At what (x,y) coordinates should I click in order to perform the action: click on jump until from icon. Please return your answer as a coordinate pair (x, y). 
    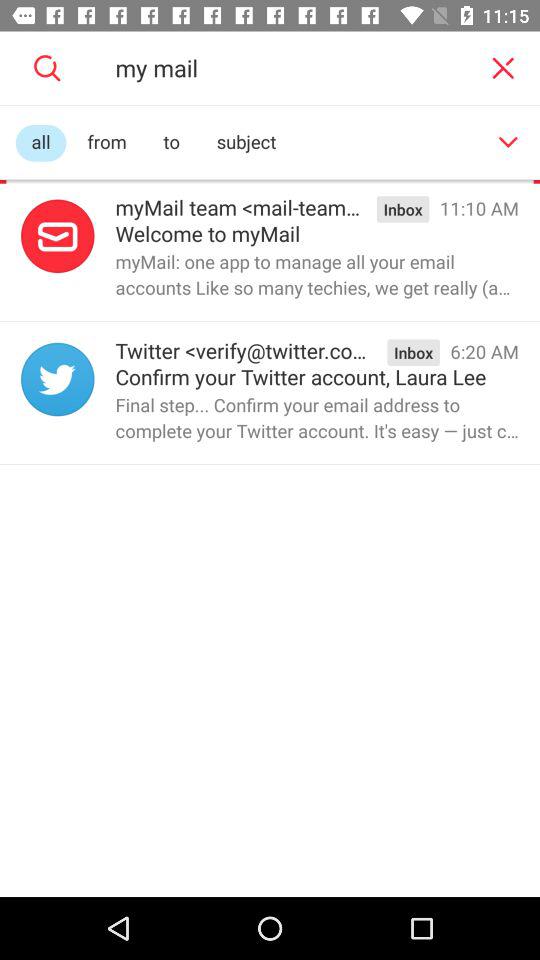
    Looking at the image, I should click on (106, 142).